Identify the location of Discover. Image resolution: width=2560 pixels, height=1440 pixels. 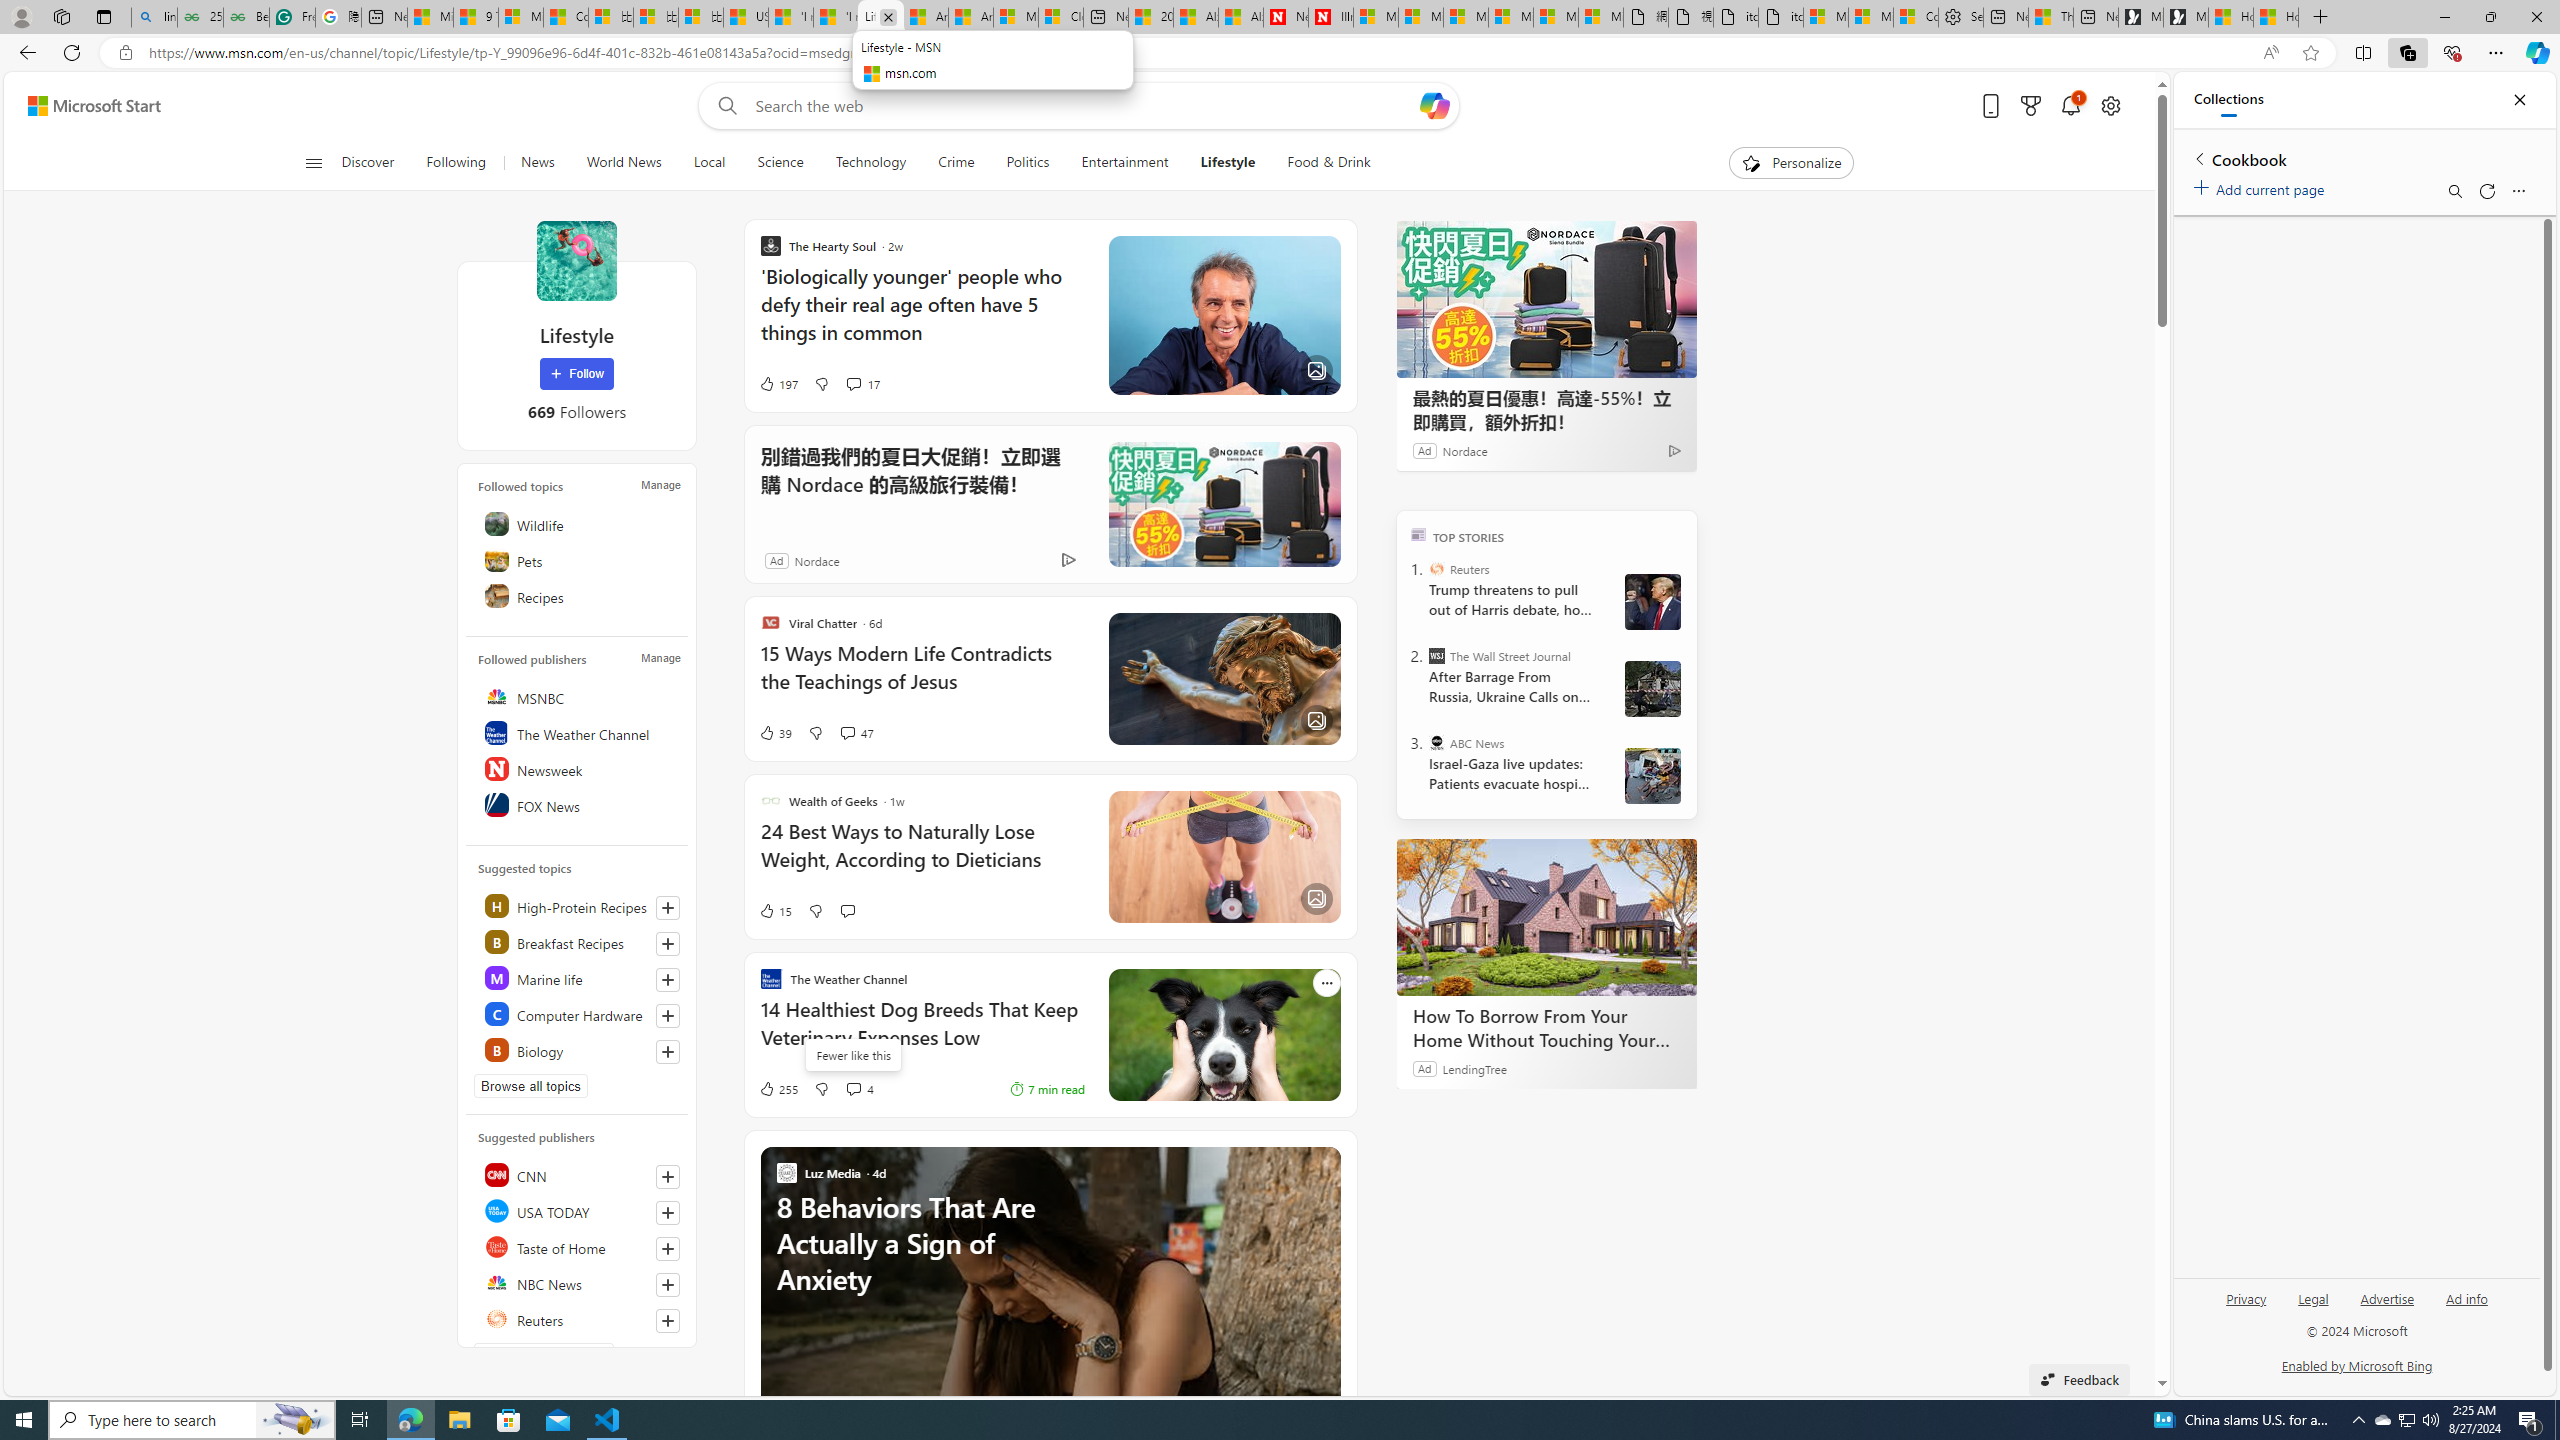
(367, 163).